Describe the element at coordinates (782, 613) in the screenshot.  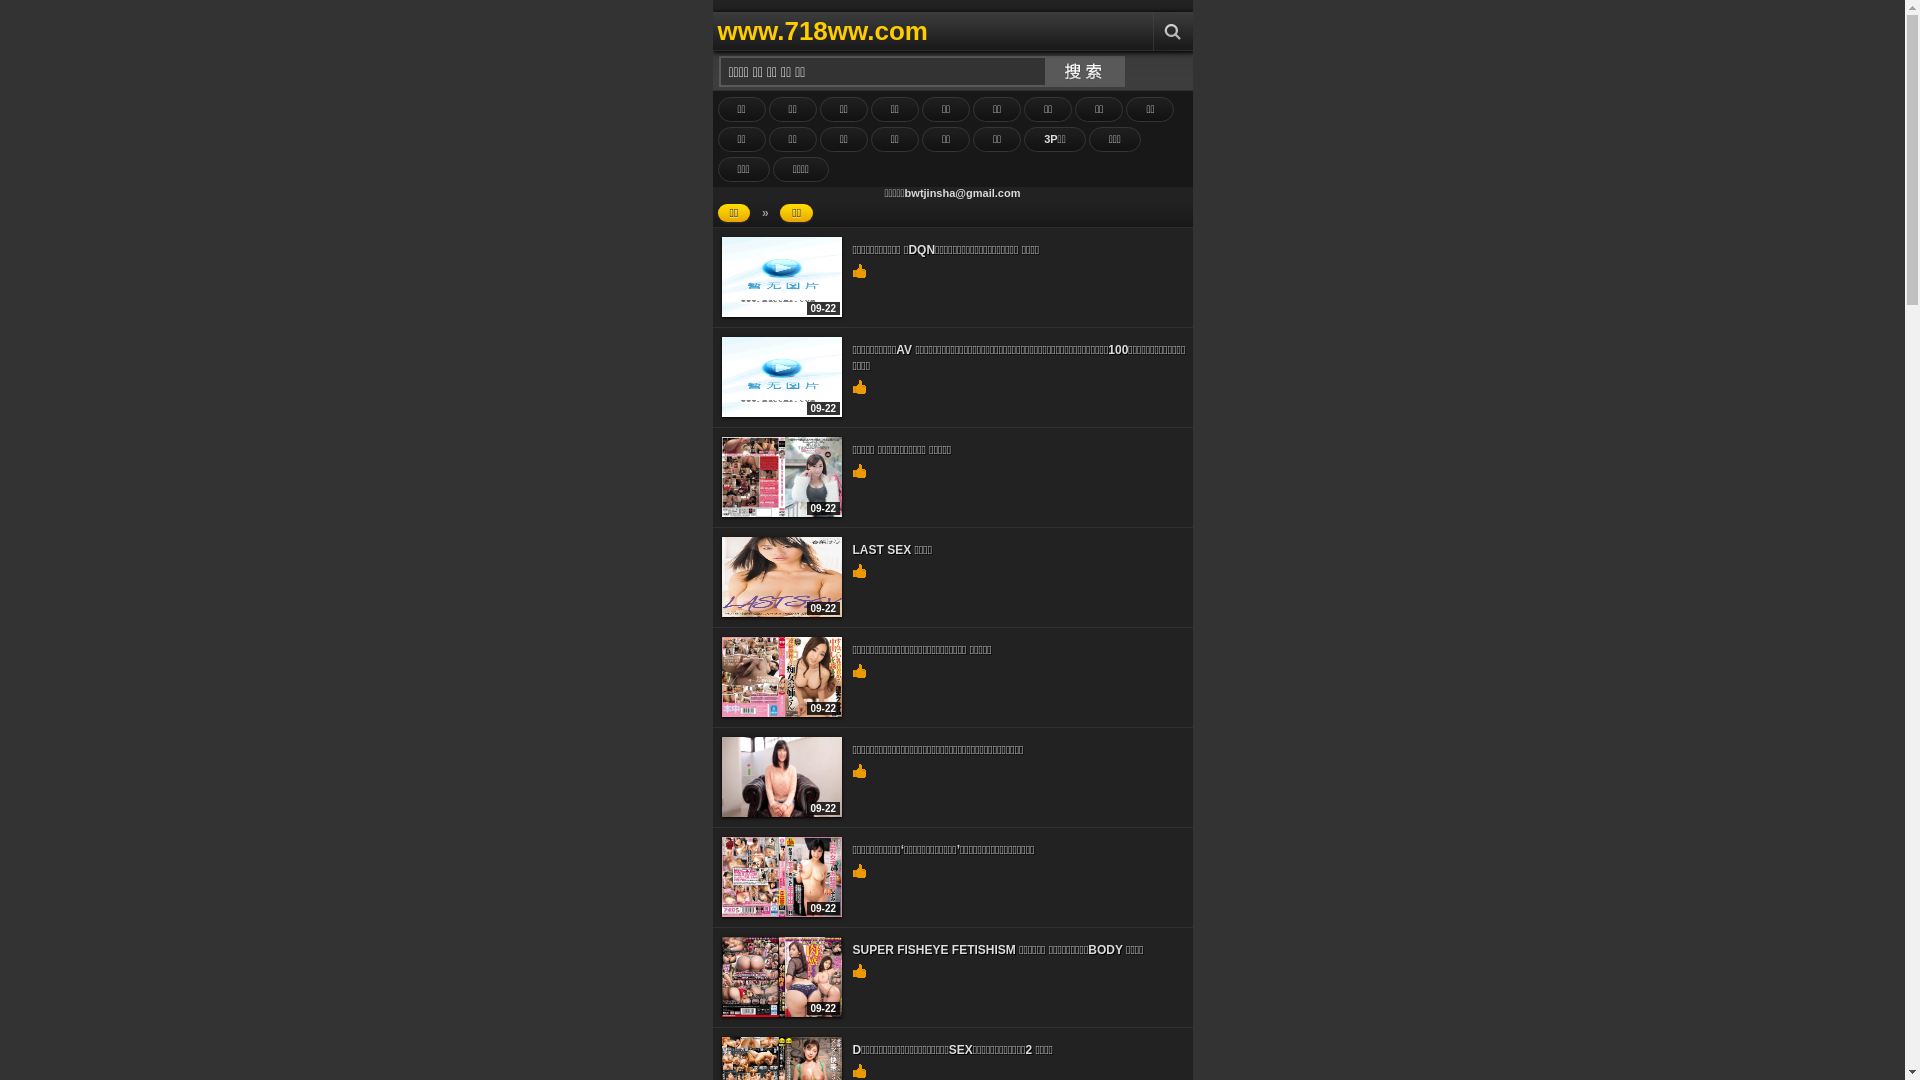
I see `09-22` at that location.